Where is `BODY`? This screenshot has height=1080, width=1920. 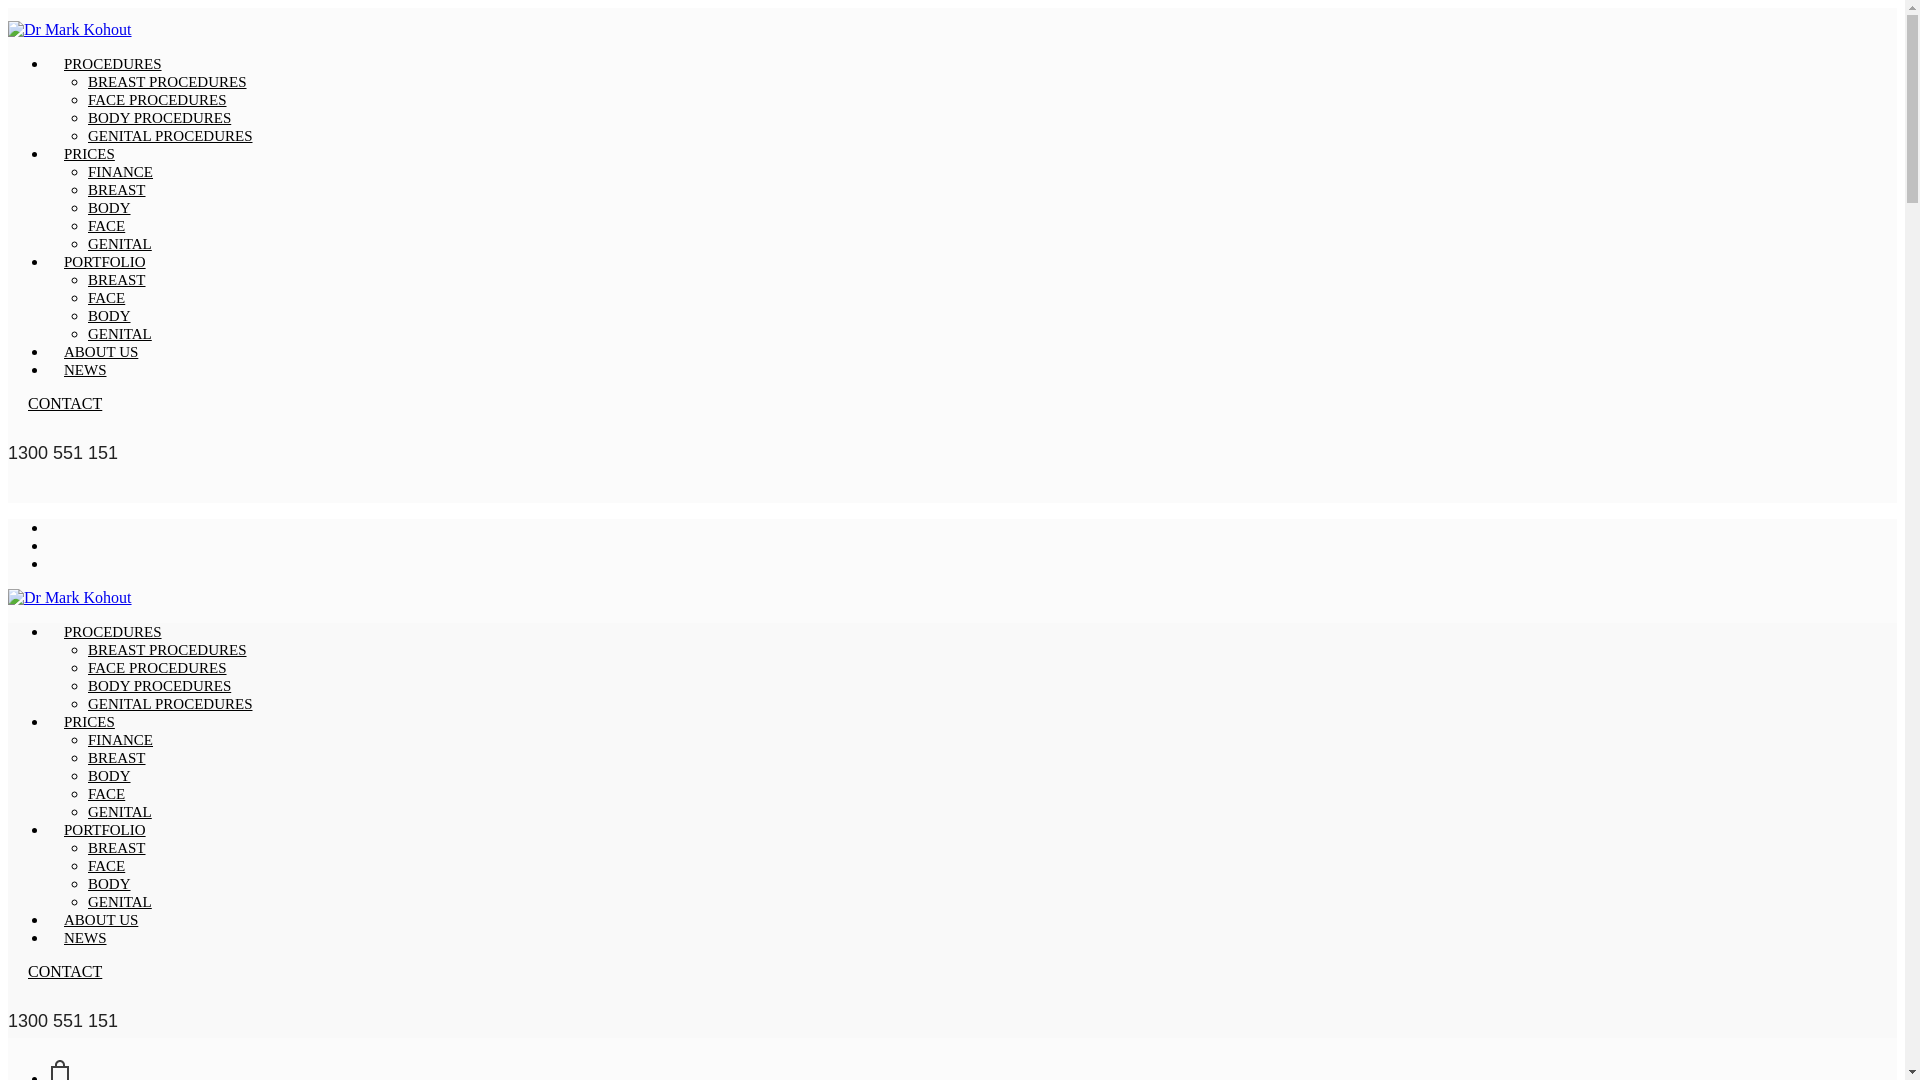
BODY is located at coordinates (110, 208).